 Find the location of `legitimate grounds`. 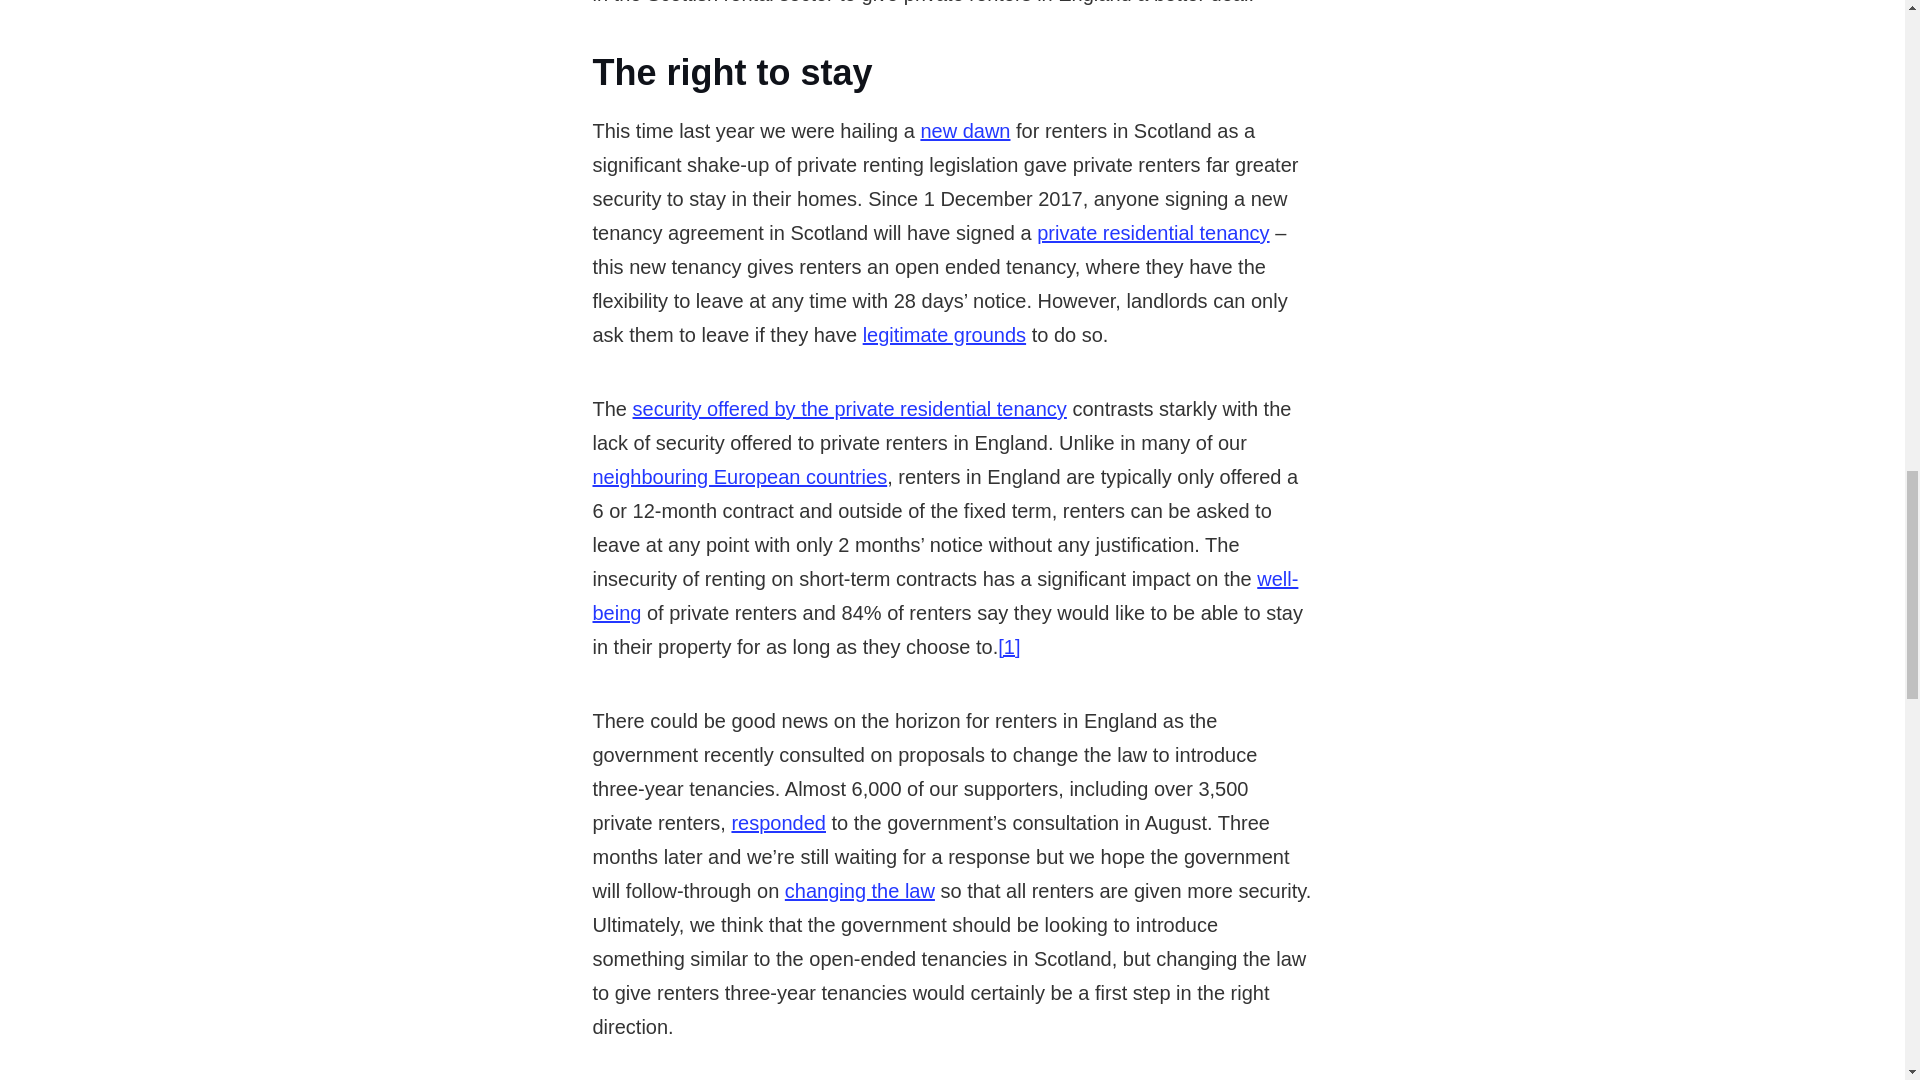

legitimate grounds is located at coordinates (944, 334).